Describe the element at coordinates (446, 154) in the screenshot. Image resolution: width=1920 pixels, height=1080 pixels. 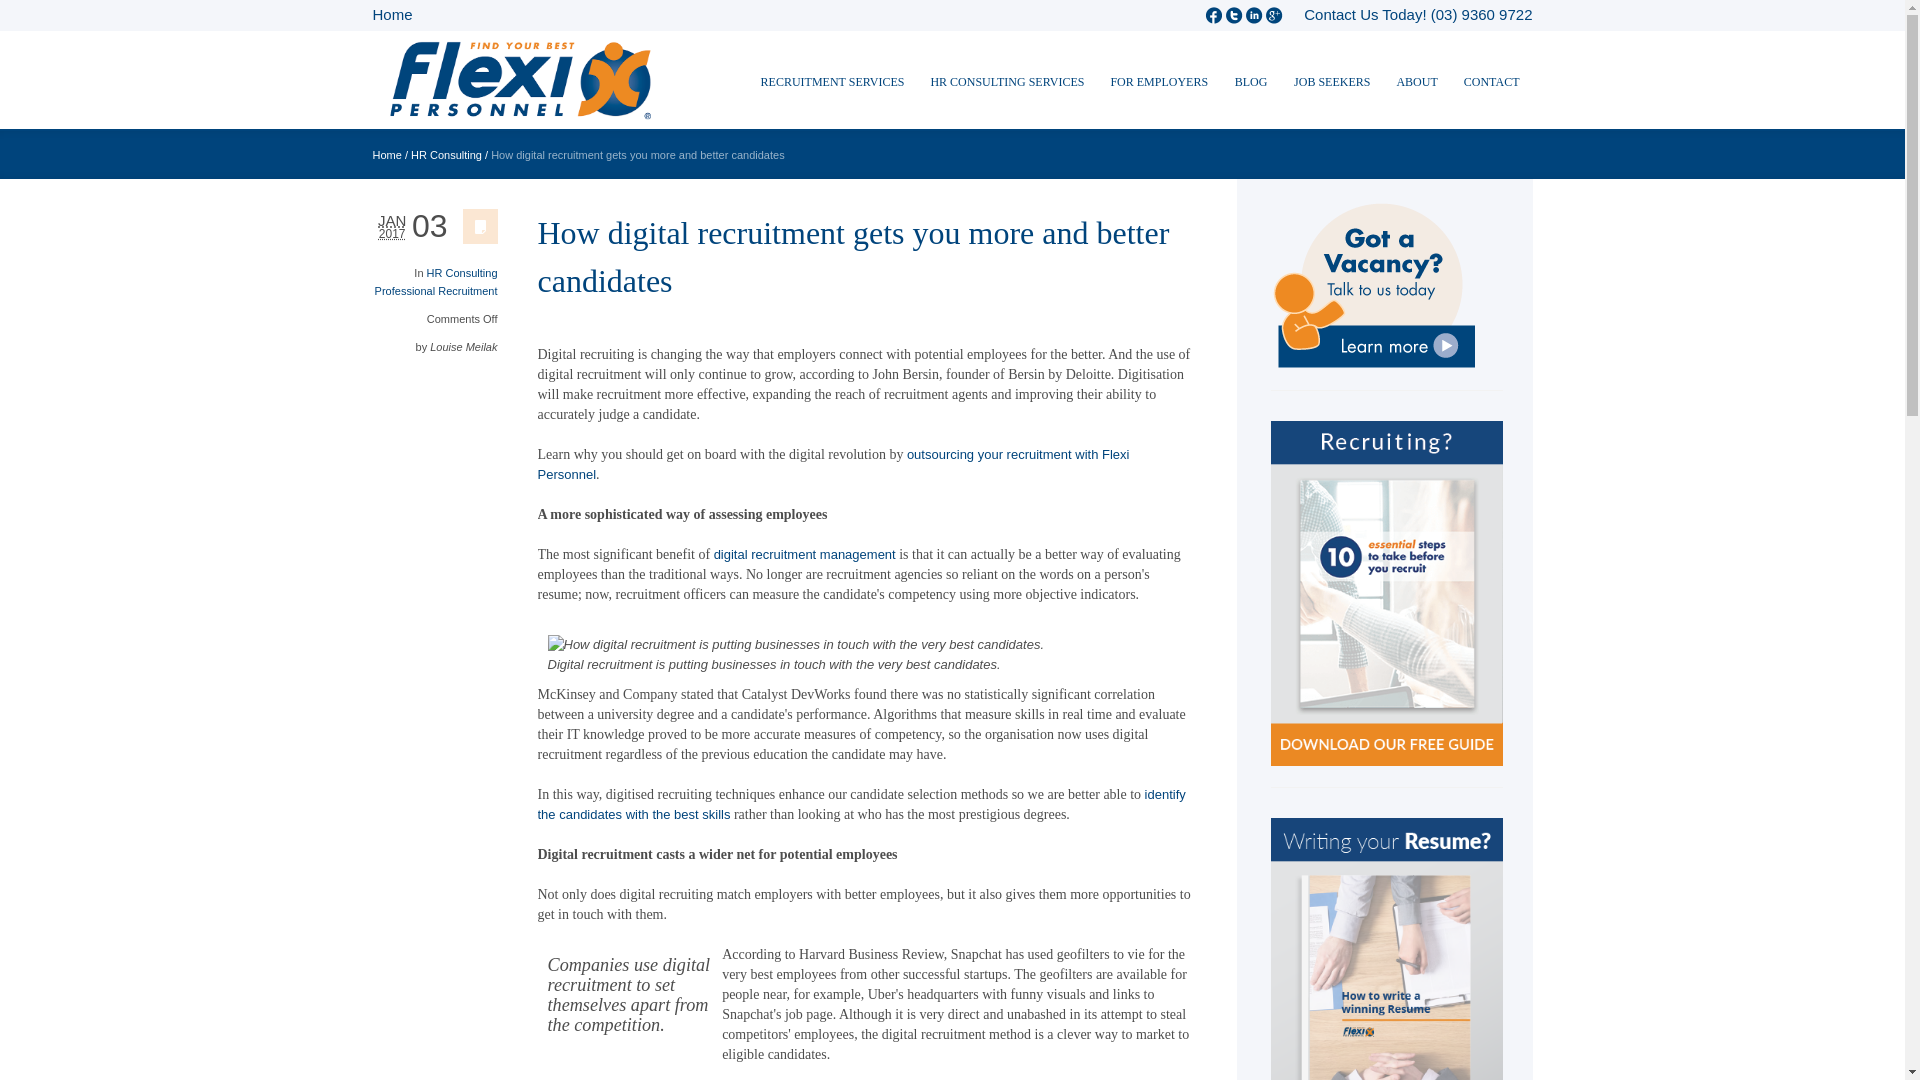
I see `HR Consulting` at that location.